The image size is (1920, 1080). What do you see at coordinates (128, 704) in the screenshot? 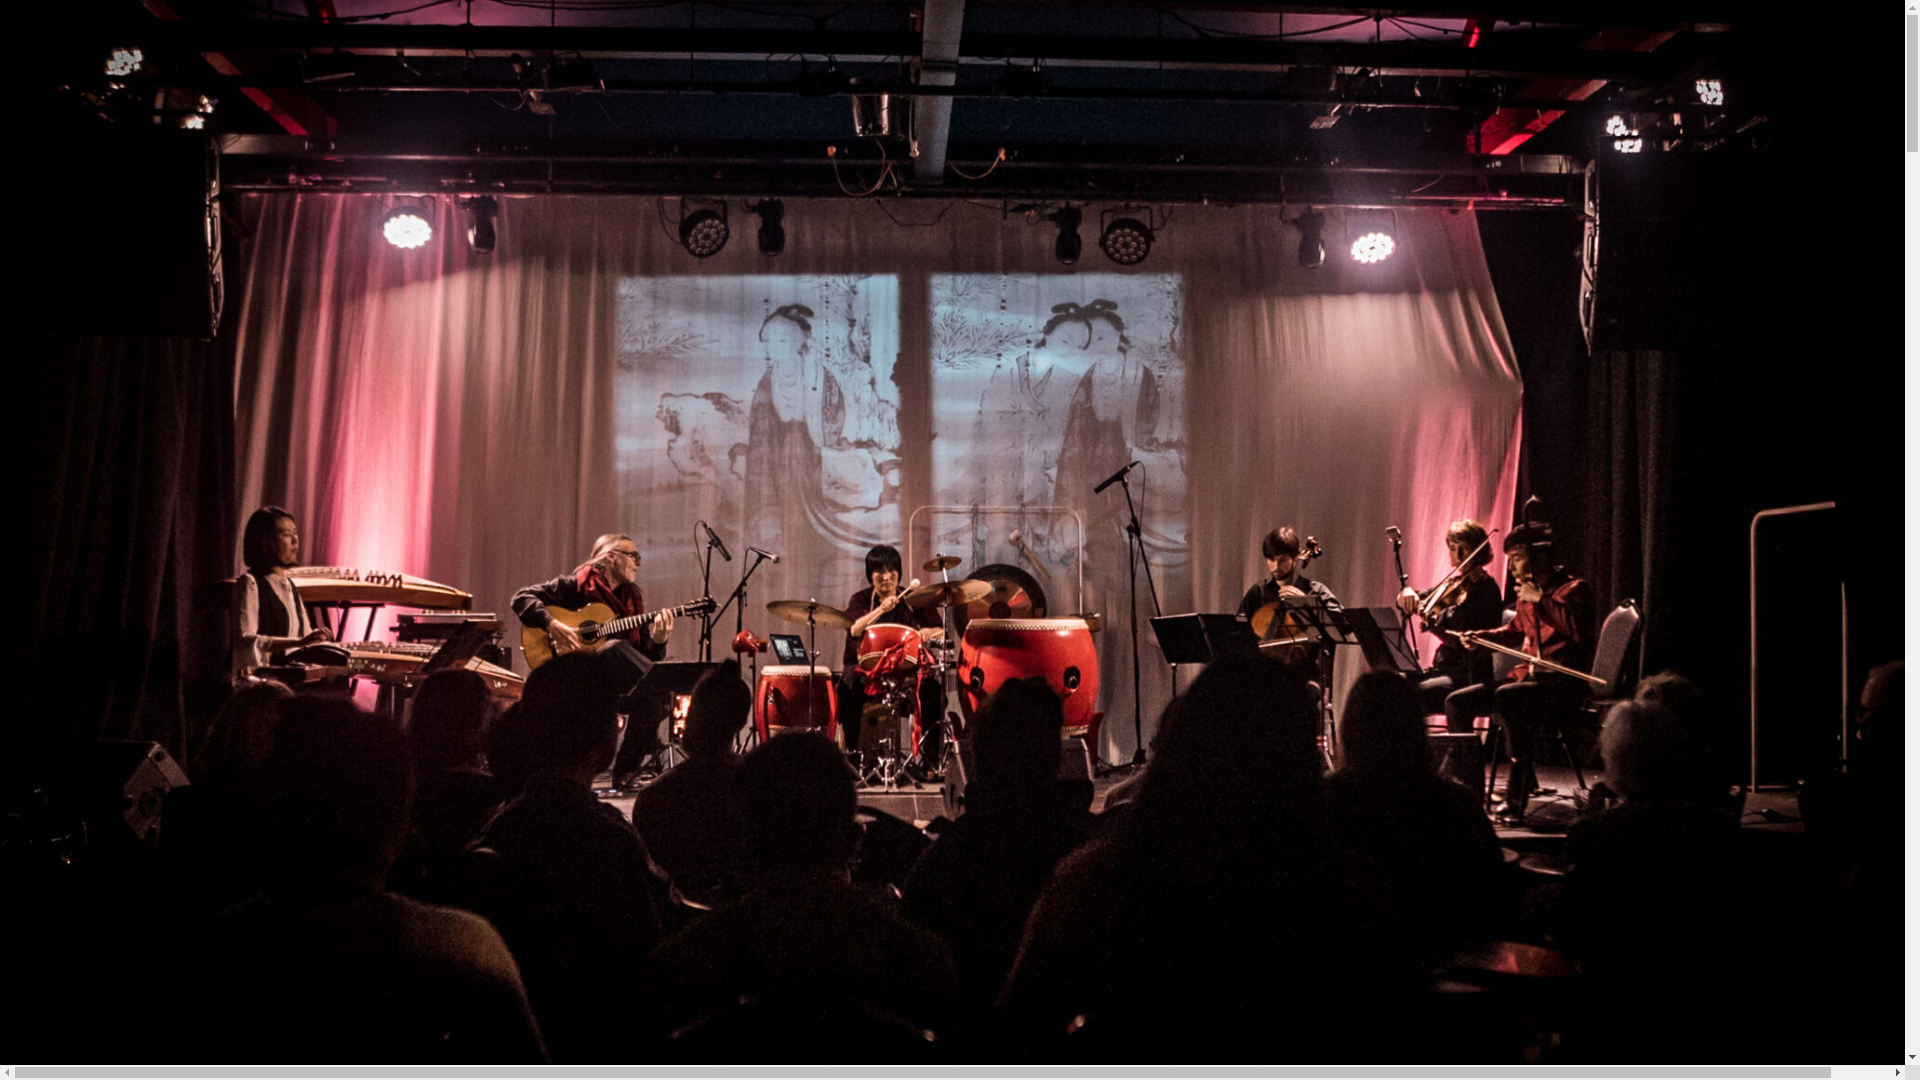
I see `Covid-19 Policy` at bounding box center [128, 704].